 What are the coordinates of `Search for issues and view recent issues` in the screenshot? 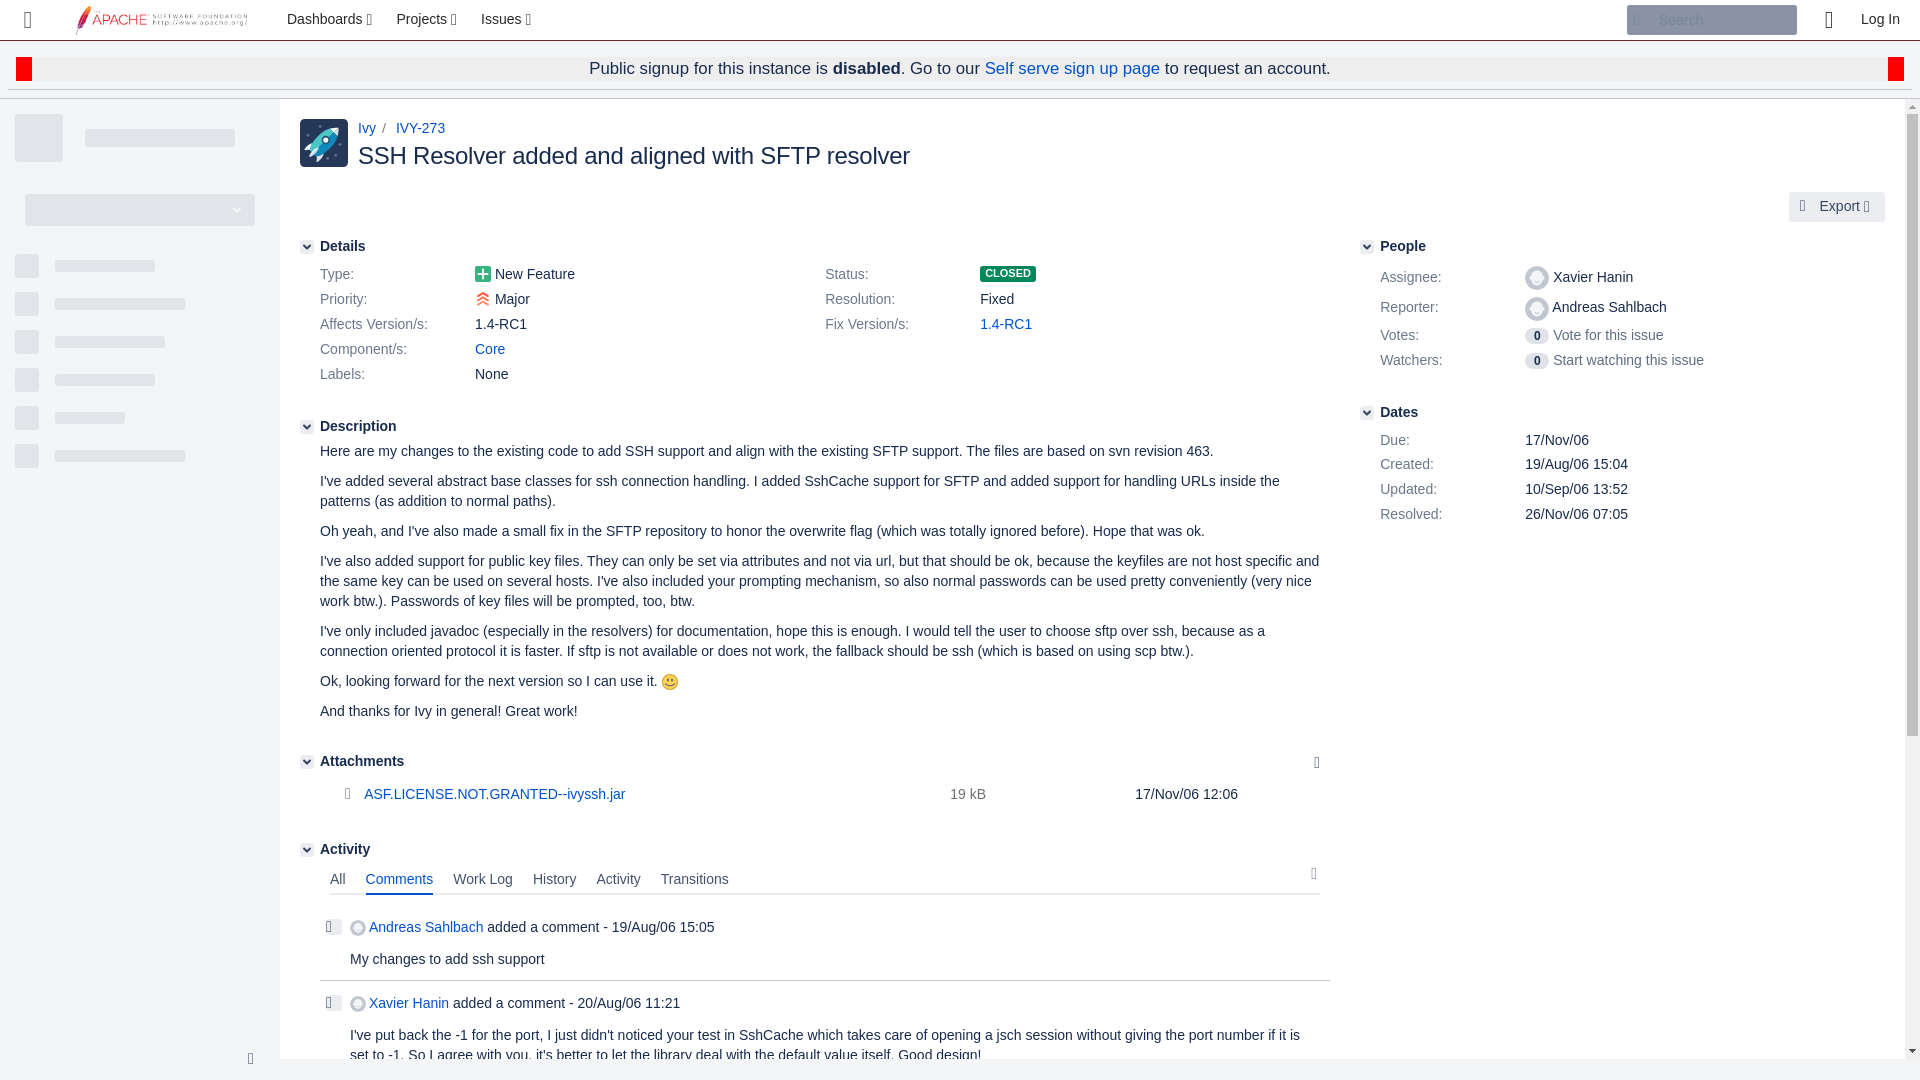 It's located at (508, 20).